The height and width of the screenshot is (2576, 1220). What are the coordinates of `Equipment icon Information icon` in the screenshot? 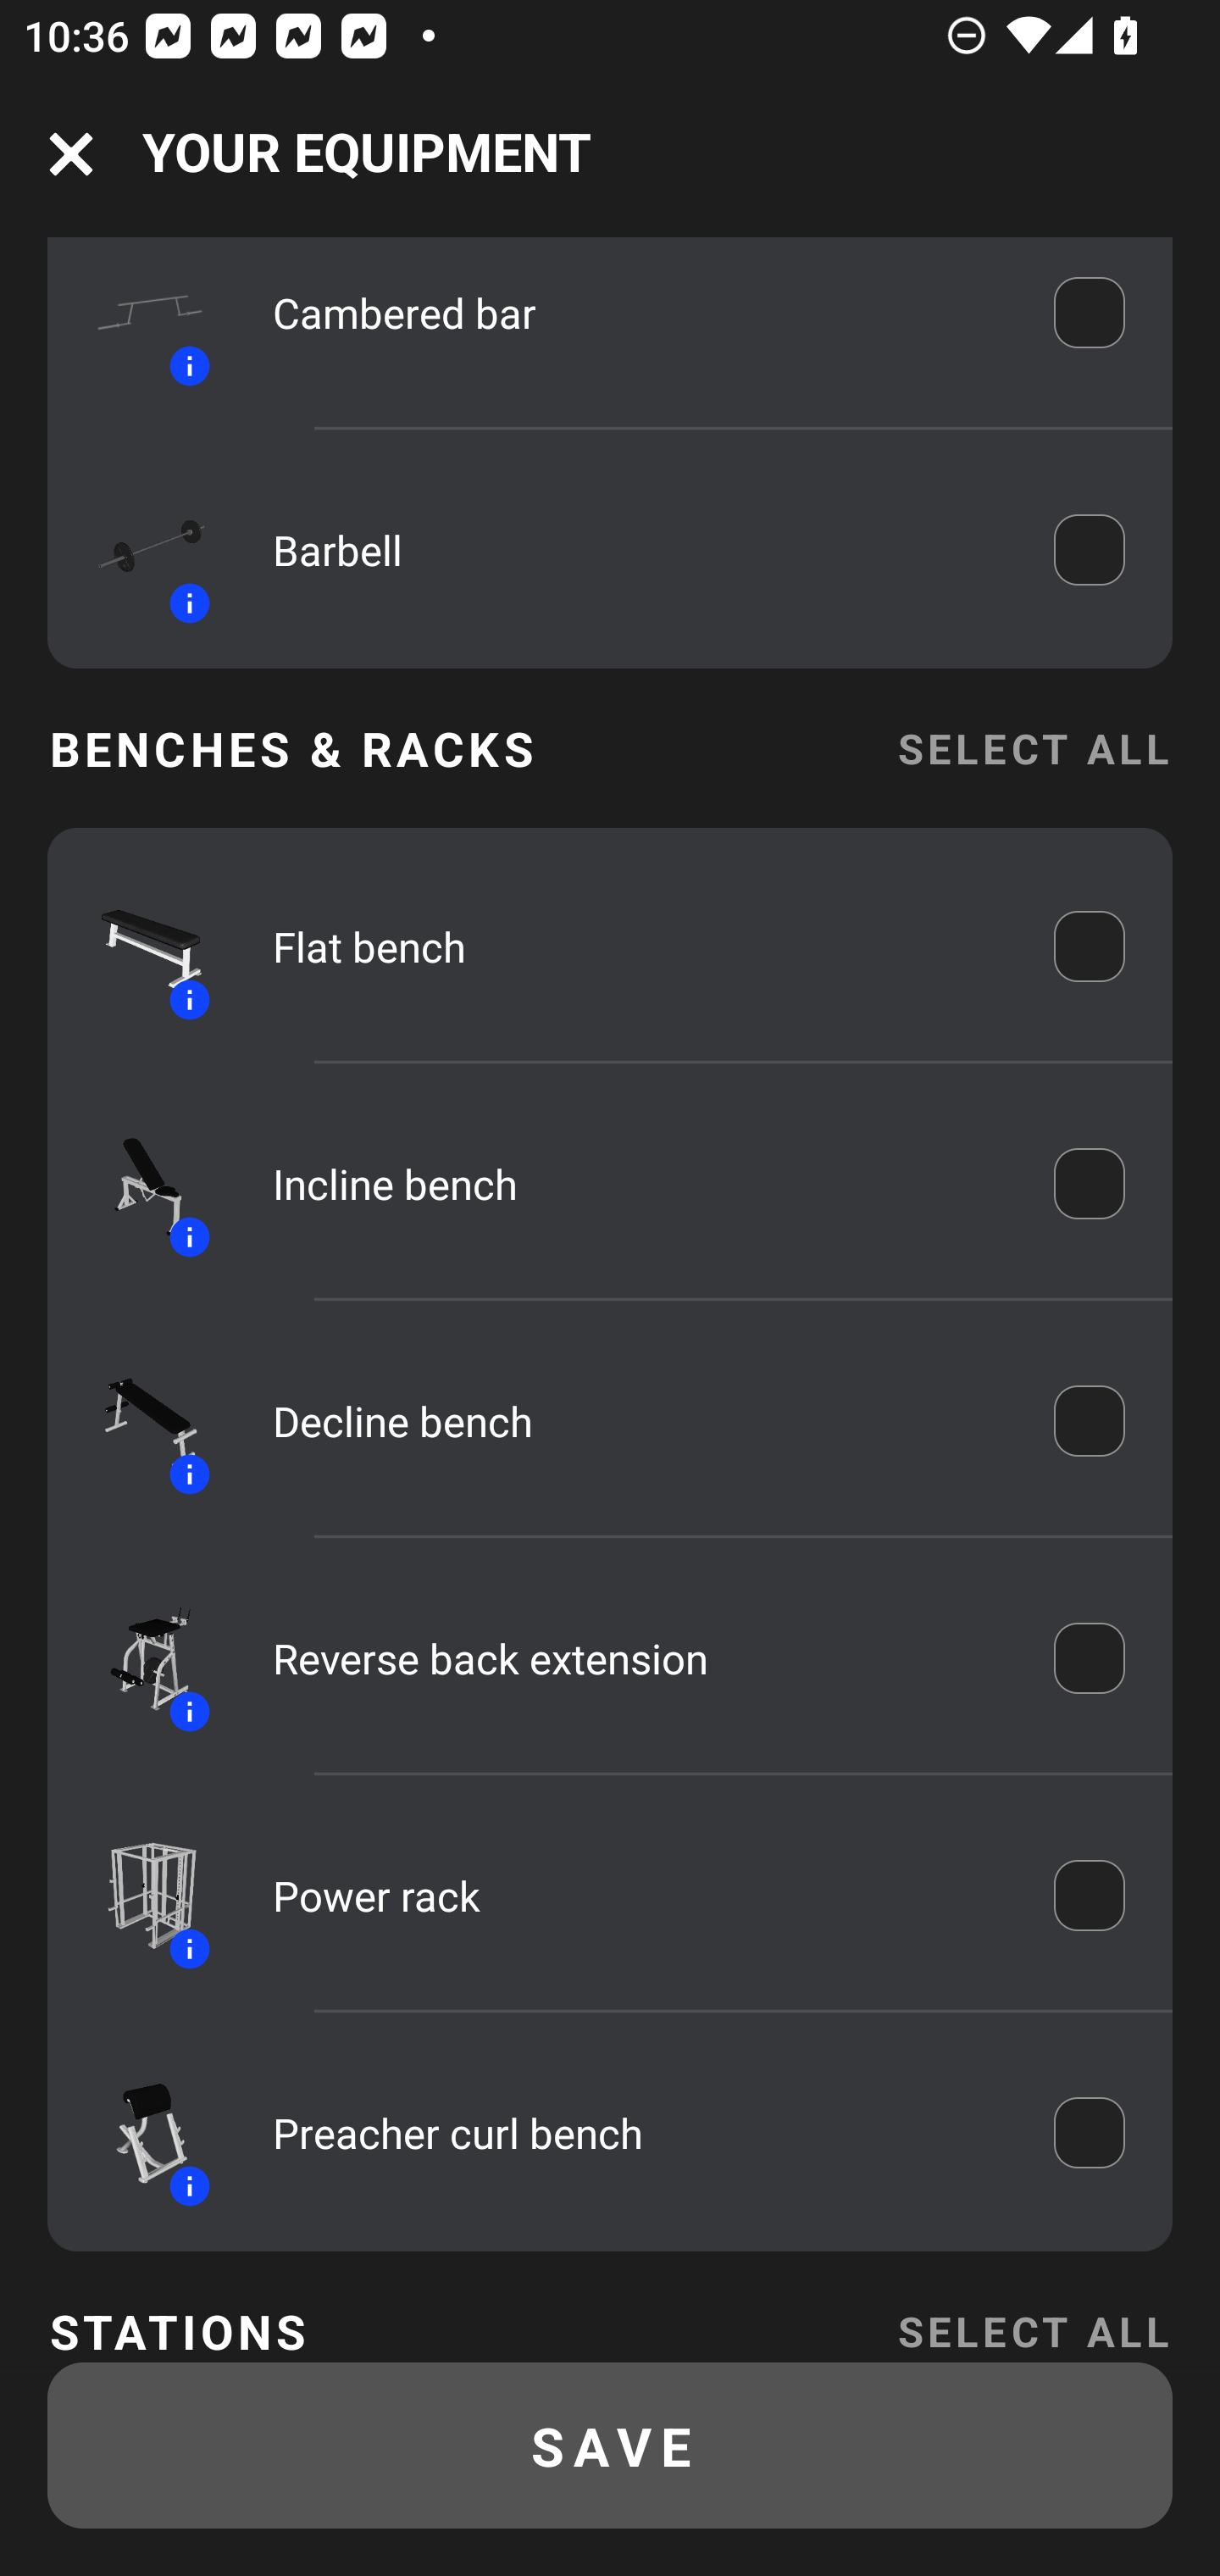 It's located at (136, 2131).